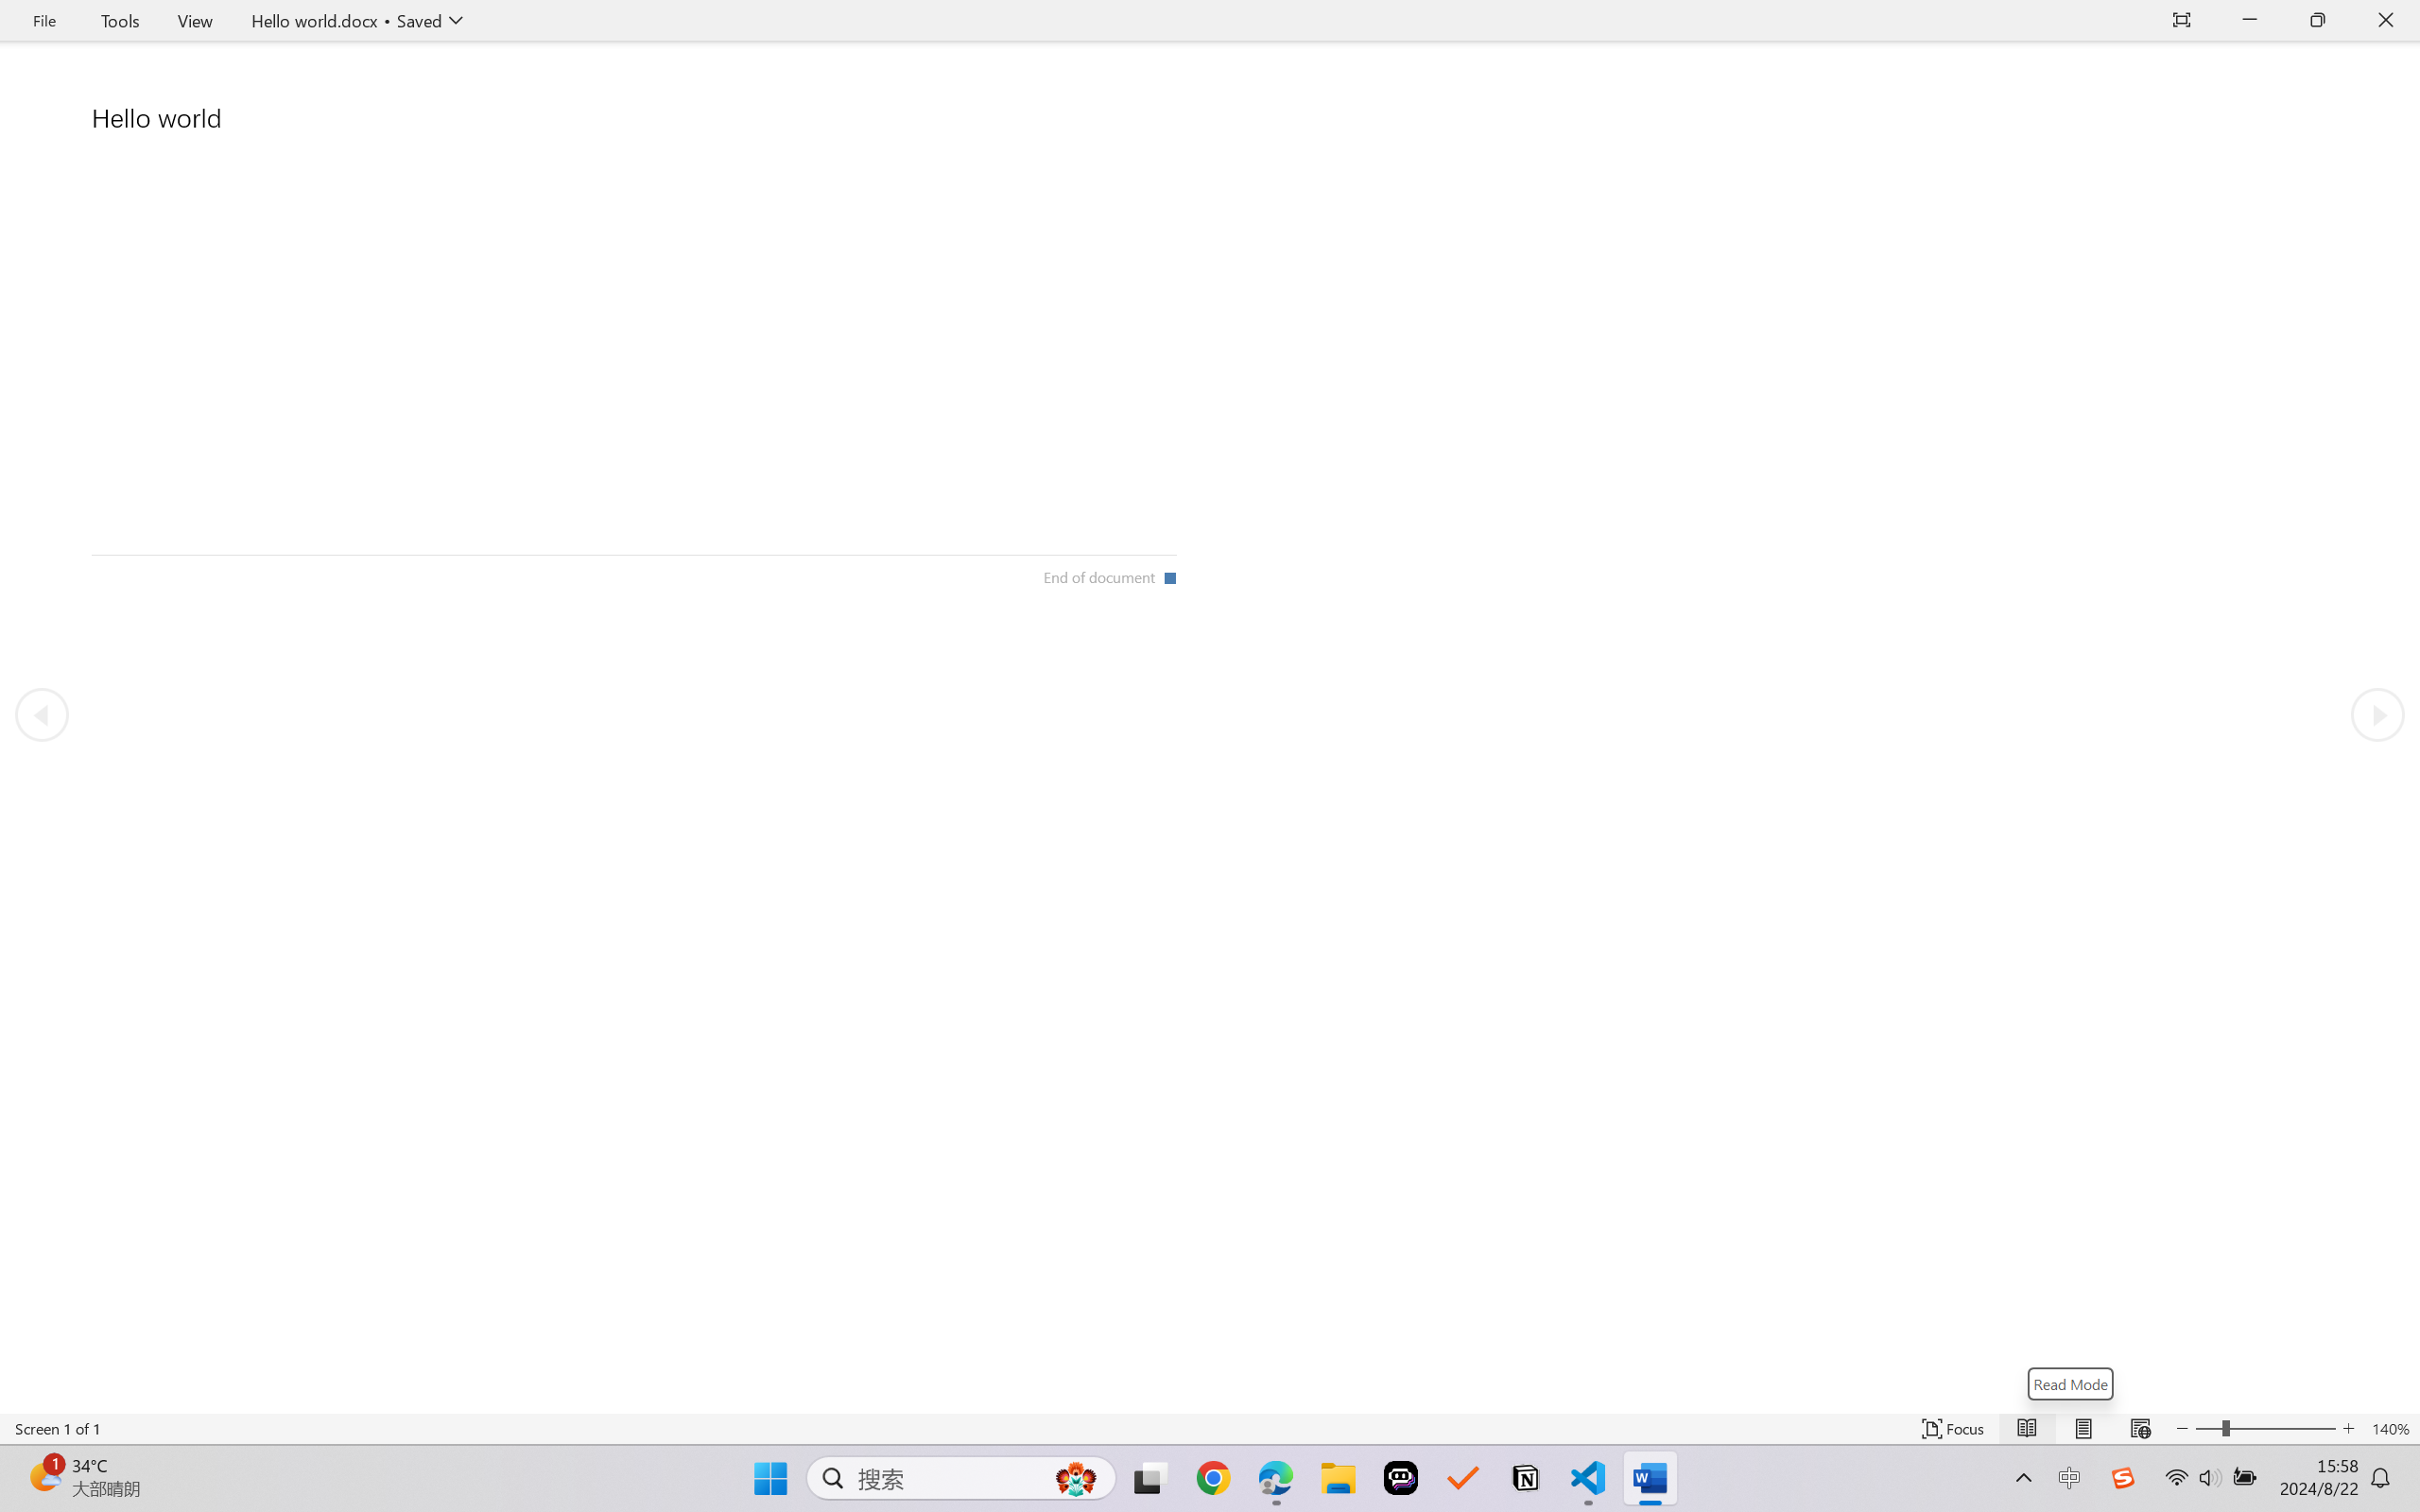 Image resolution: width=2420 pixels, height=1512 pixels. I want to click on Zoom Out, so click(2208, 1429).